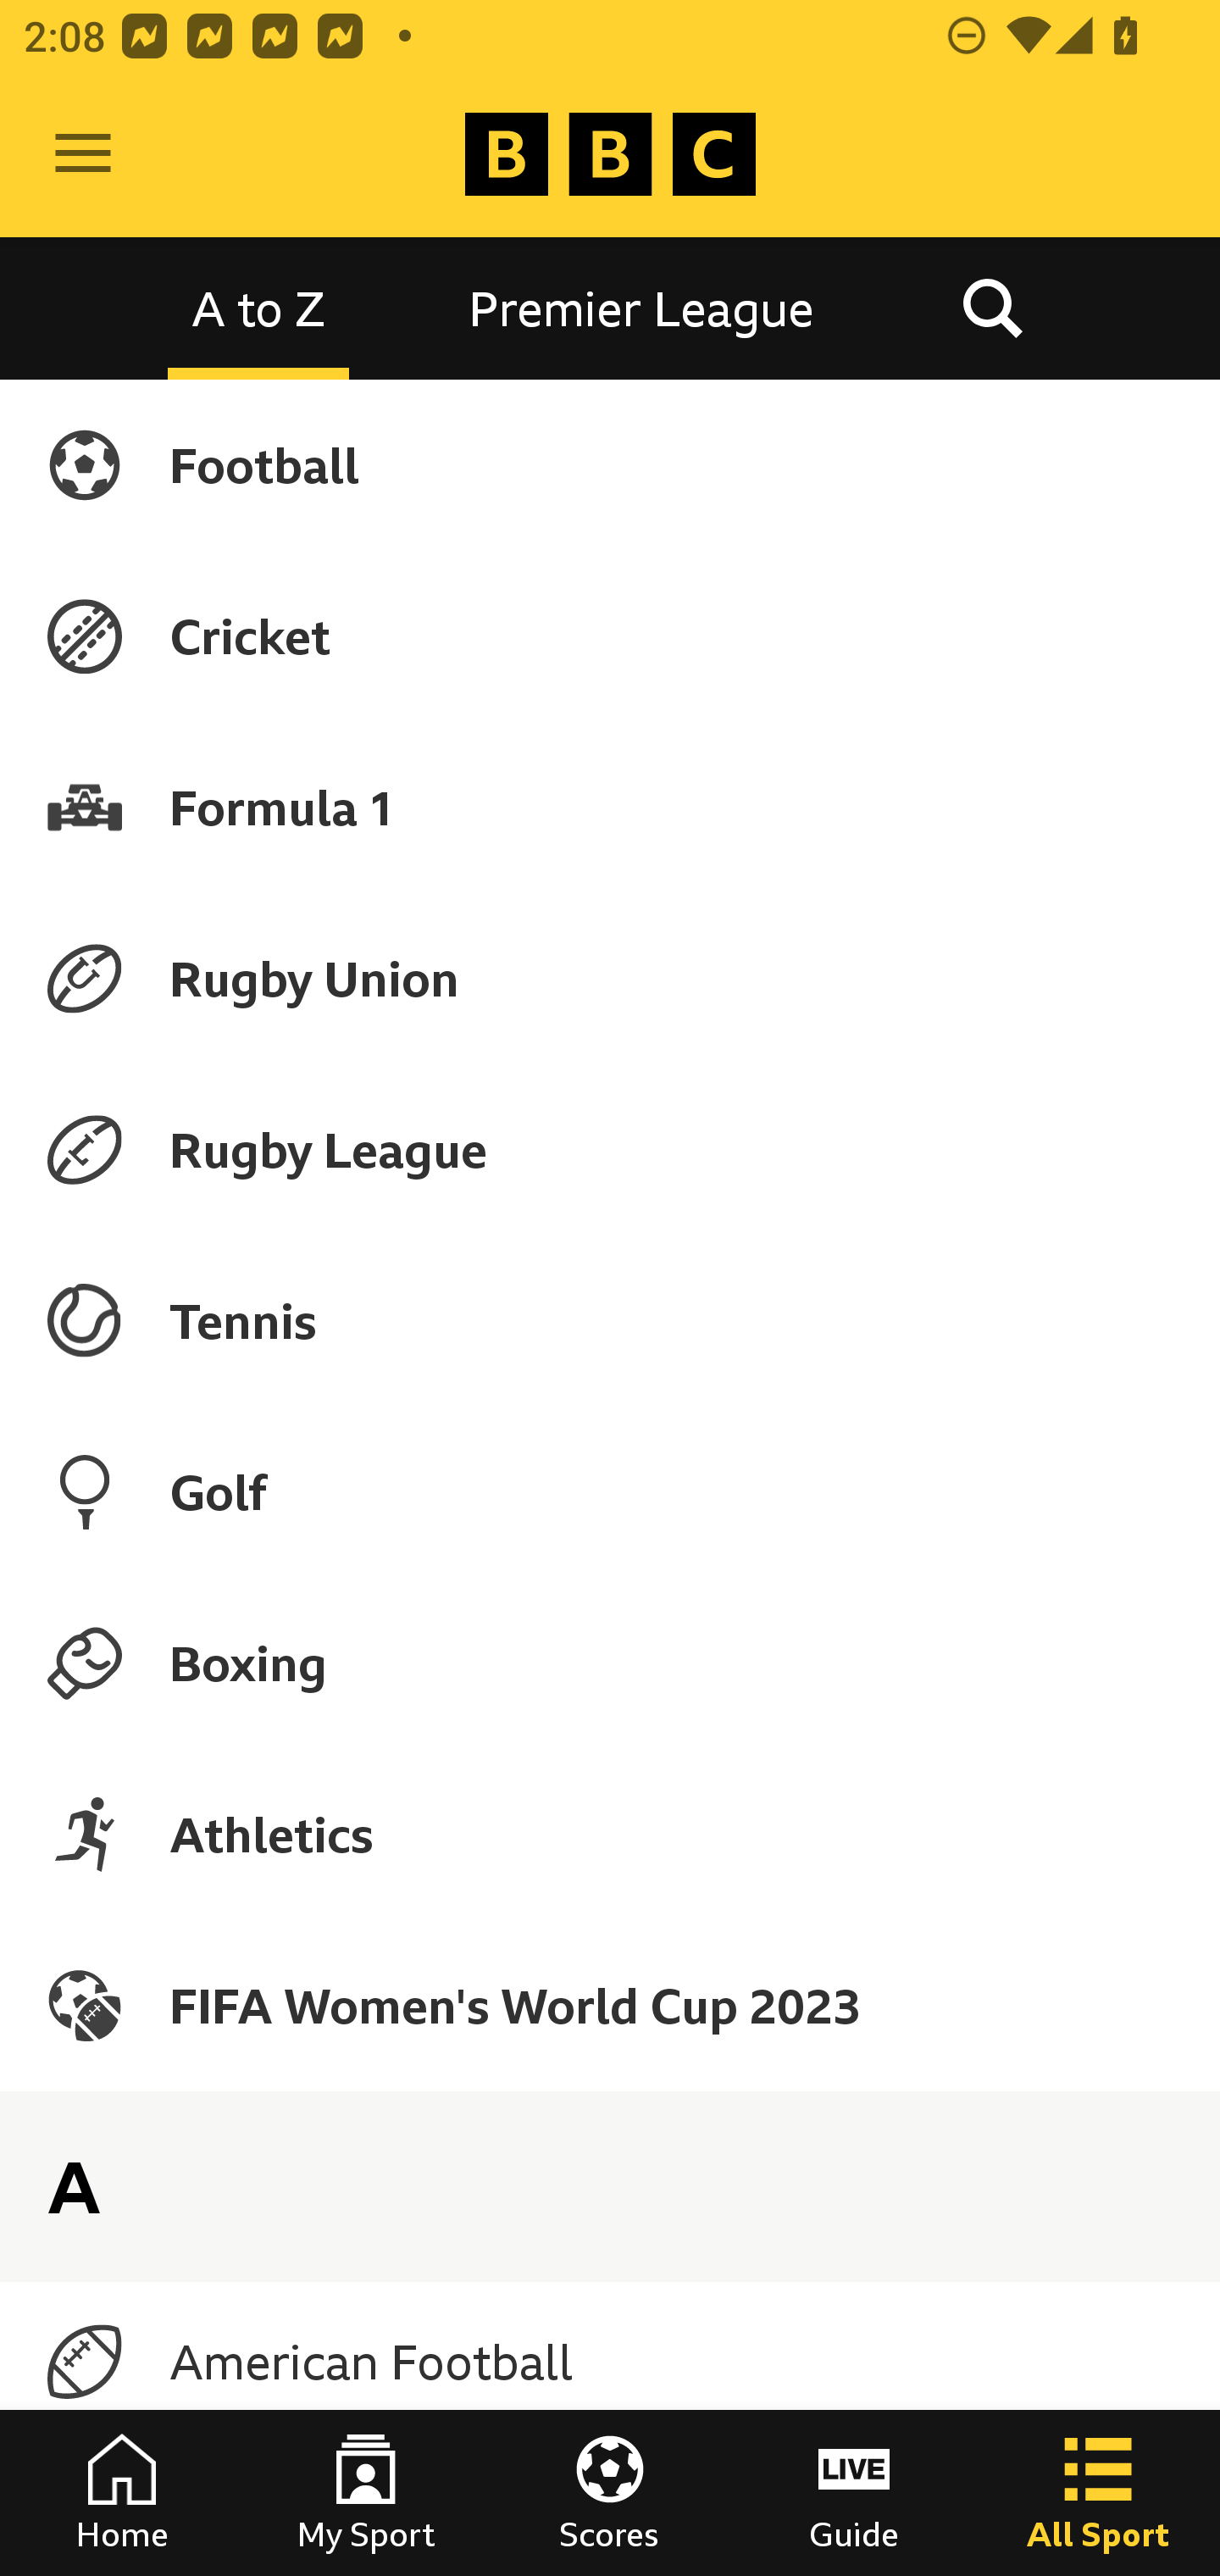 This screenshot has width=1220, height=2576. Describe the element at coordinates (610, 1663) in the screenshot. I see `Boxing` at that location.